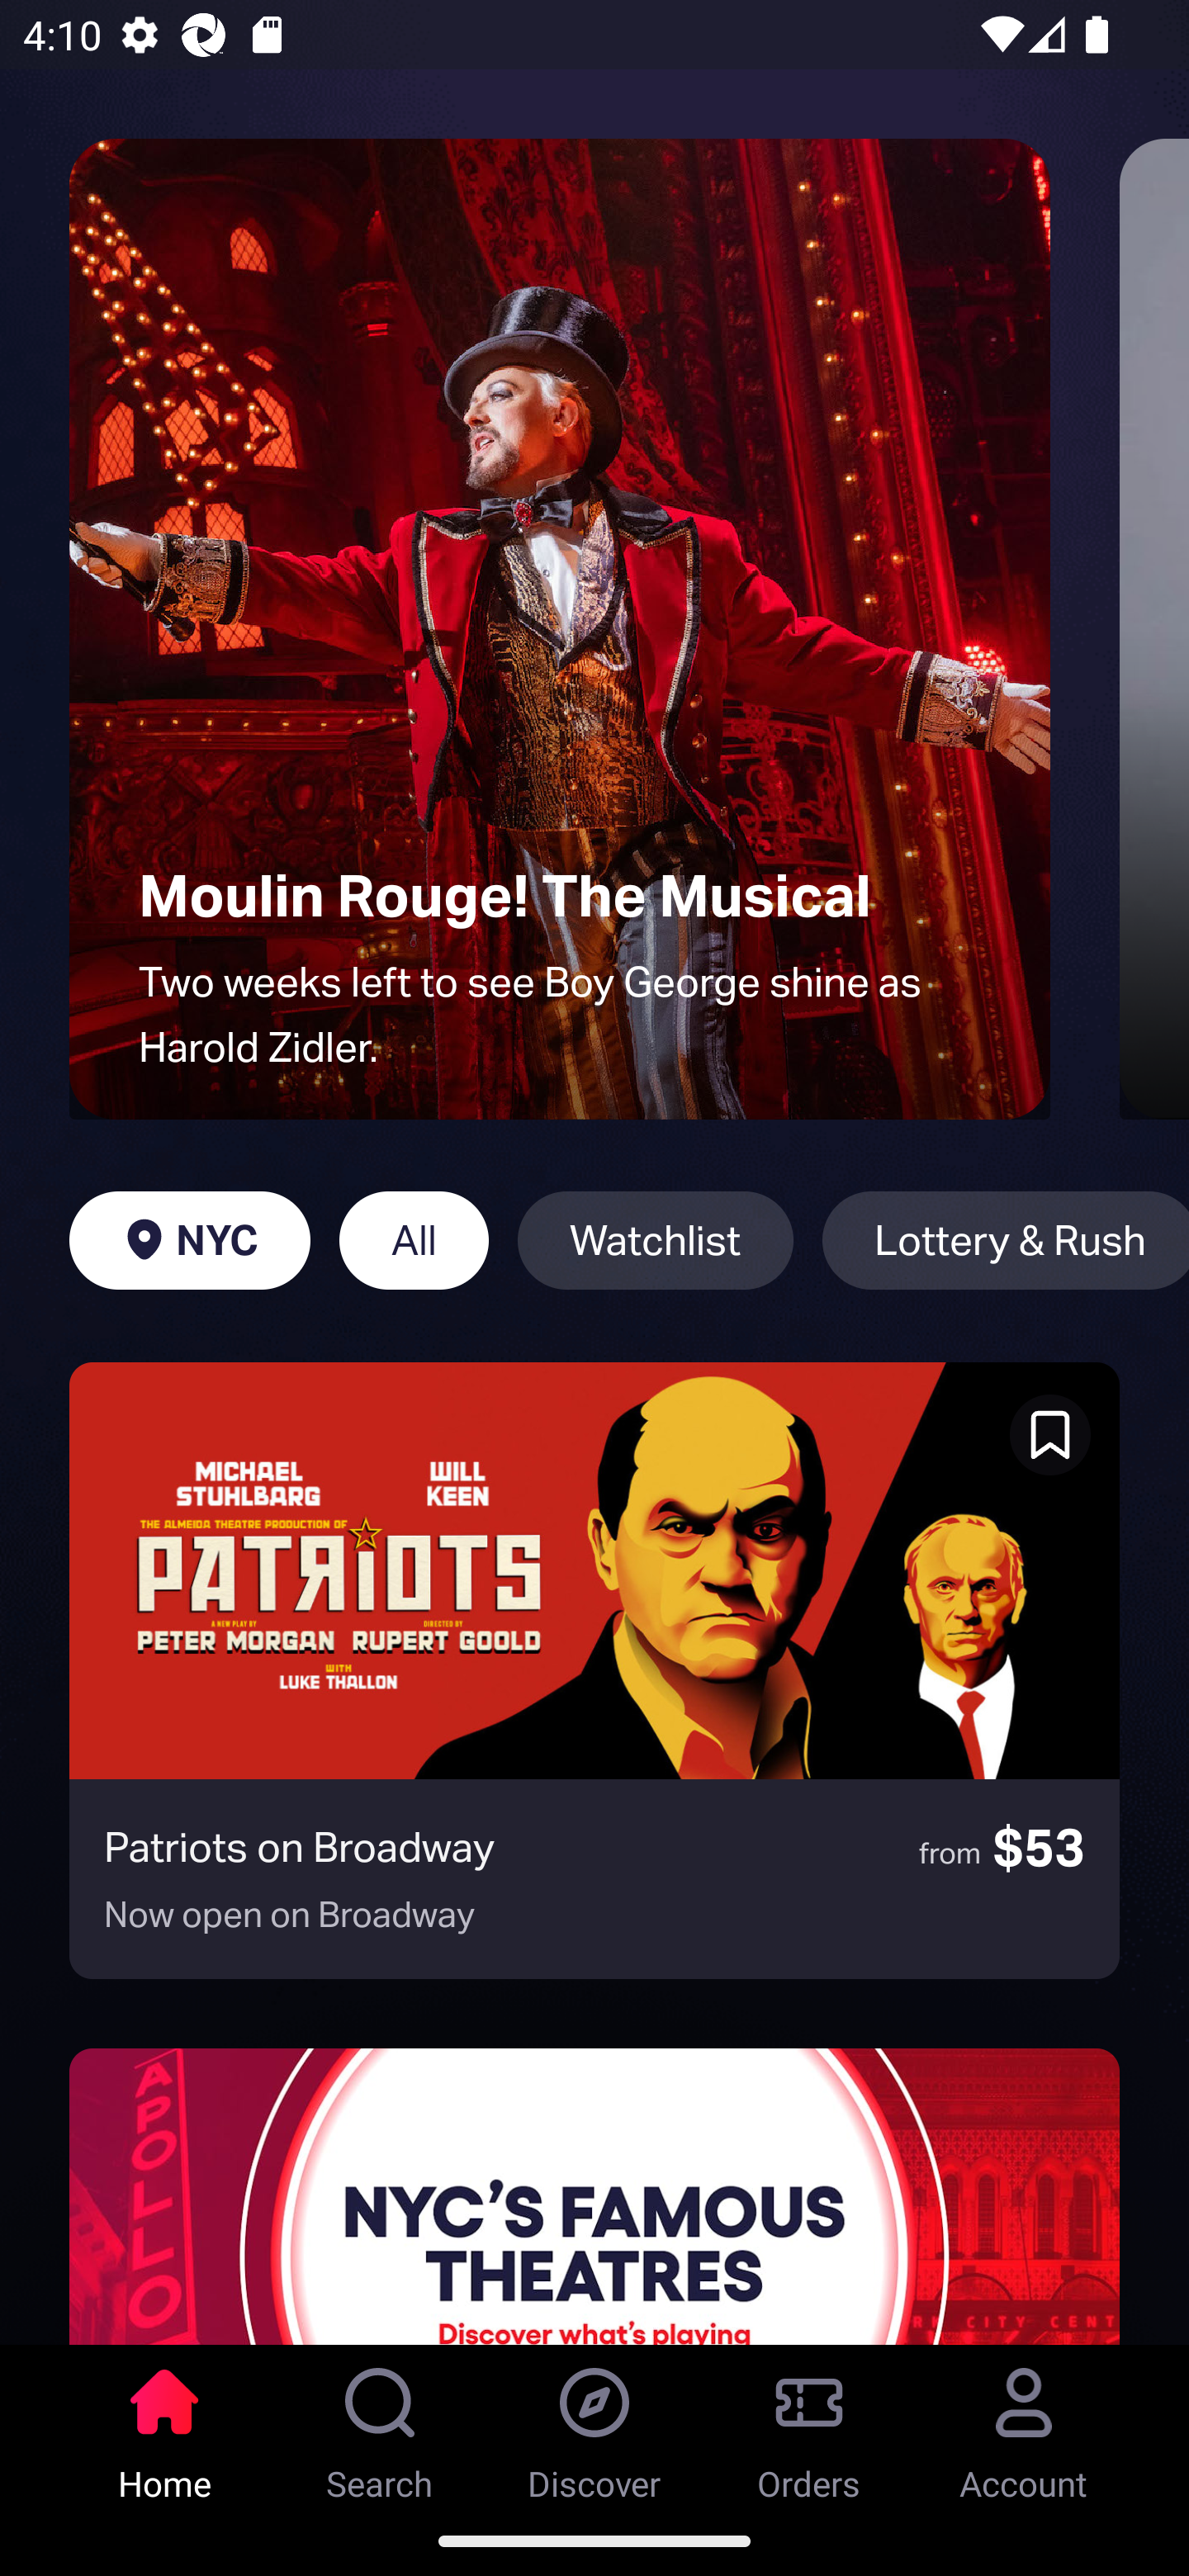 Image resolution: width=1189 pixels, height=2576 pixels. Describe the element at coordinates (594, 1670) in the screenshot. I see `Patriots on Broadway from $53 Now open on Broadway` at that location.